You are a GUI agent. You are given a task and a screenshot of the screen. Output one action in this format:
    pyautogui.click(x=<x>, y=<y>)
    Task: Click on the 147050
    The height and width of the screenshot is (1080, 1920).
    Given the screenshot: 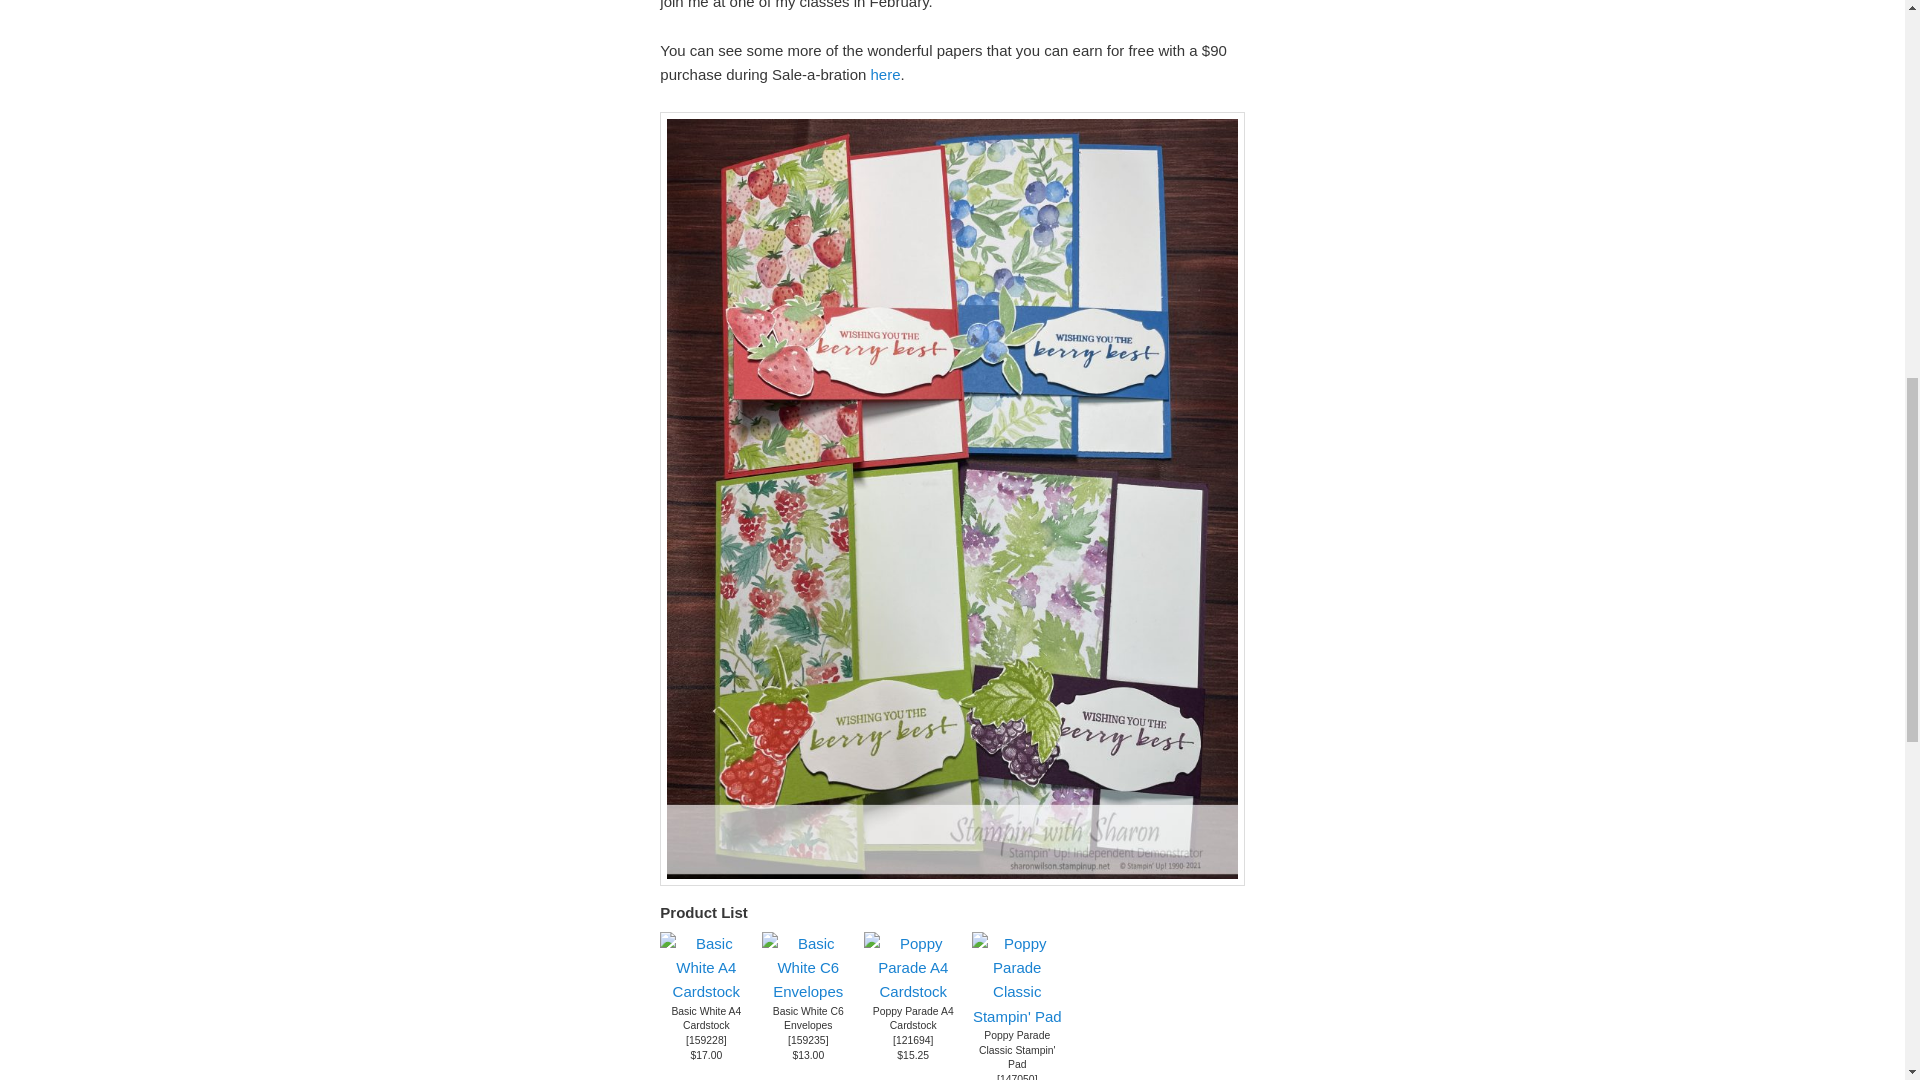 What is the action you would take?
    pyautogui.click(x=1017, y=1076)
    